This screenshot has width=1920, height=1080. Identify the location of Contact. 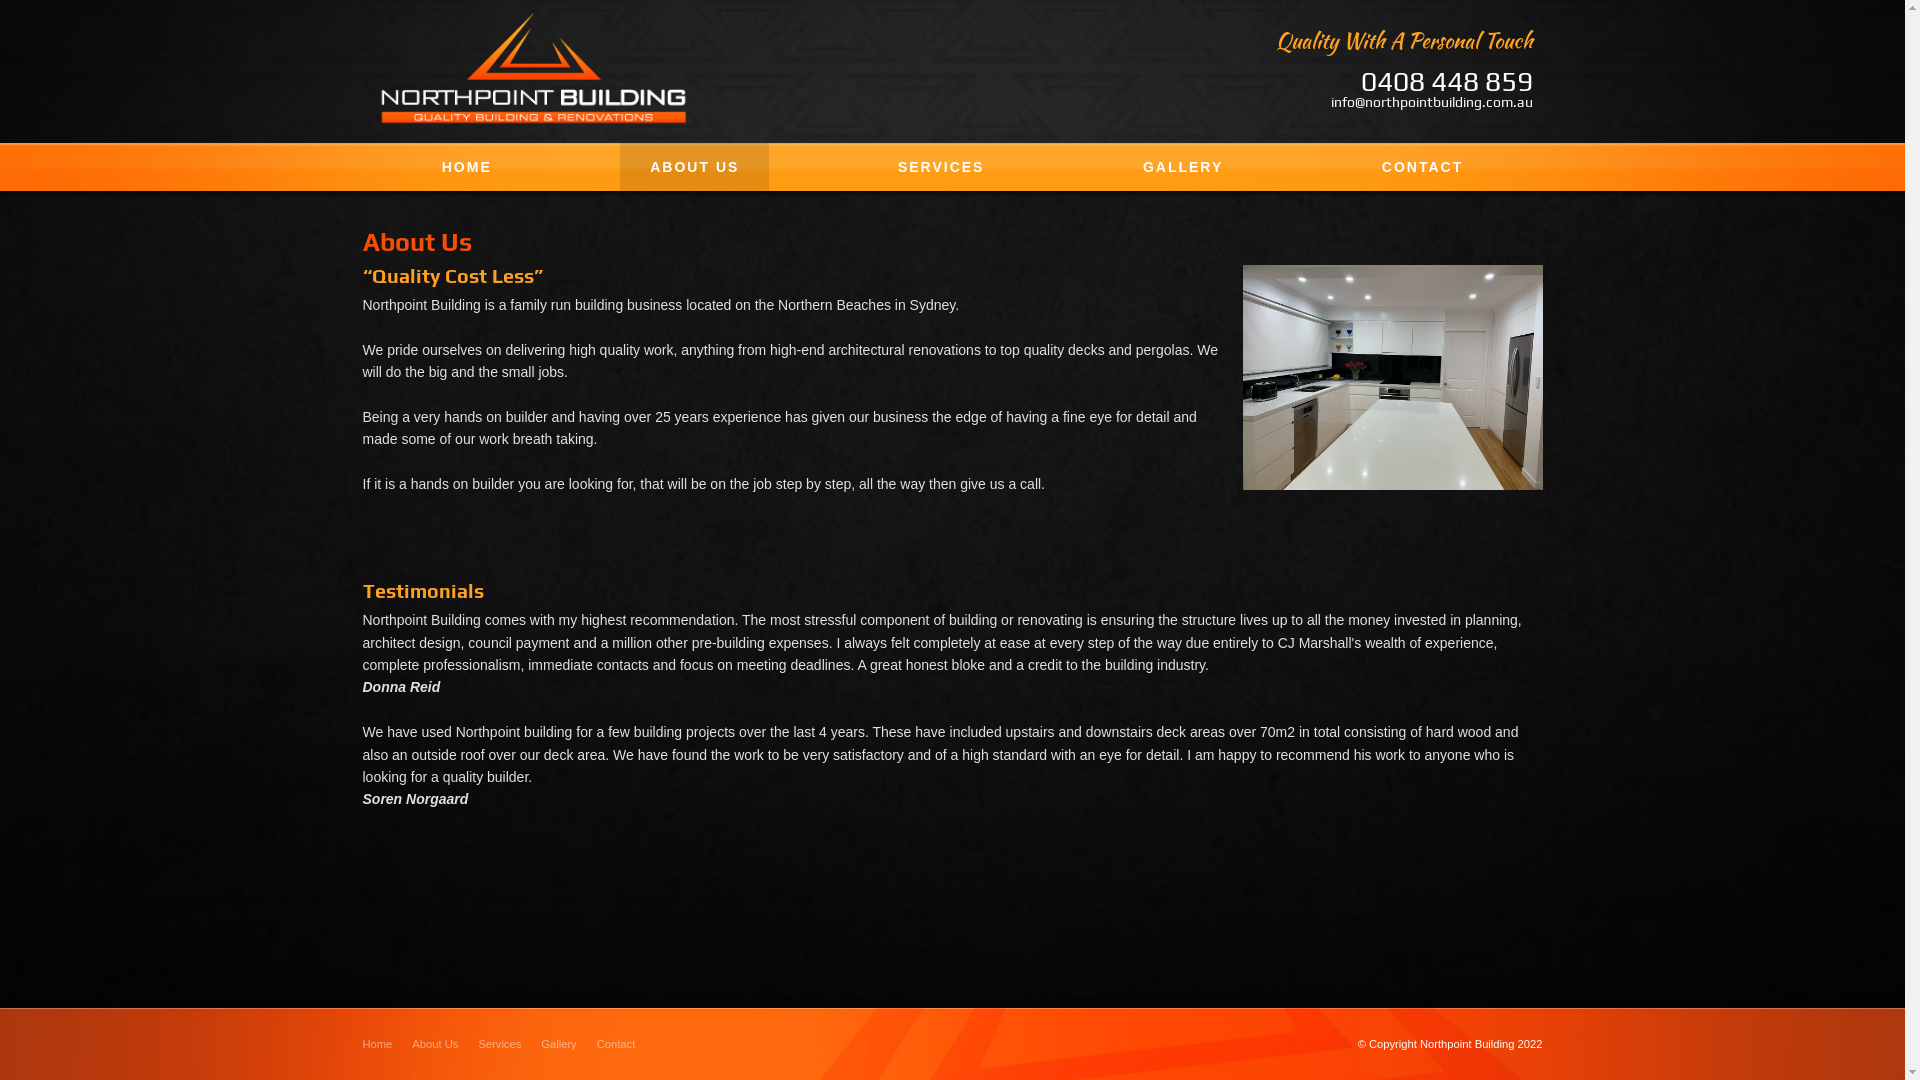
(616, 1044).